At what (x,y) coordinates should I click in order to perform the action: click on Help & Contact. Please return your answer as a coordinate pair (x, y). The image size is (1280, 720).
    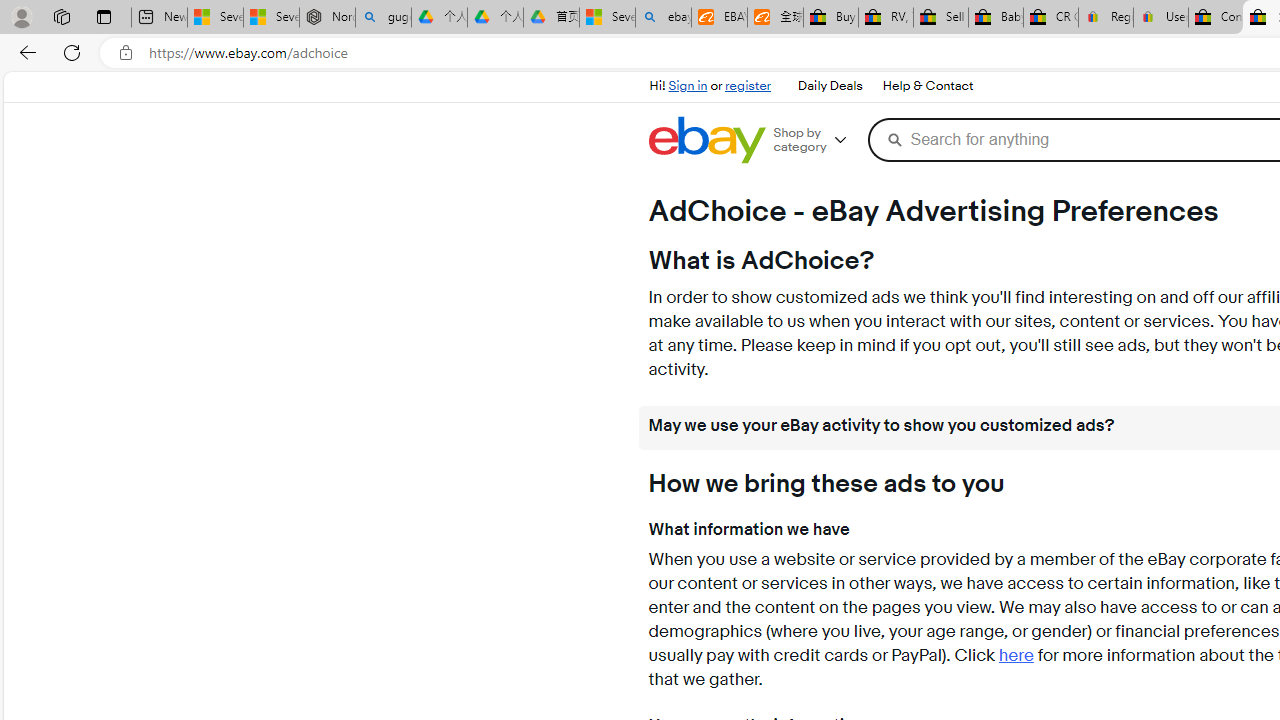
    Looking at the image, I should click on (928, 86).